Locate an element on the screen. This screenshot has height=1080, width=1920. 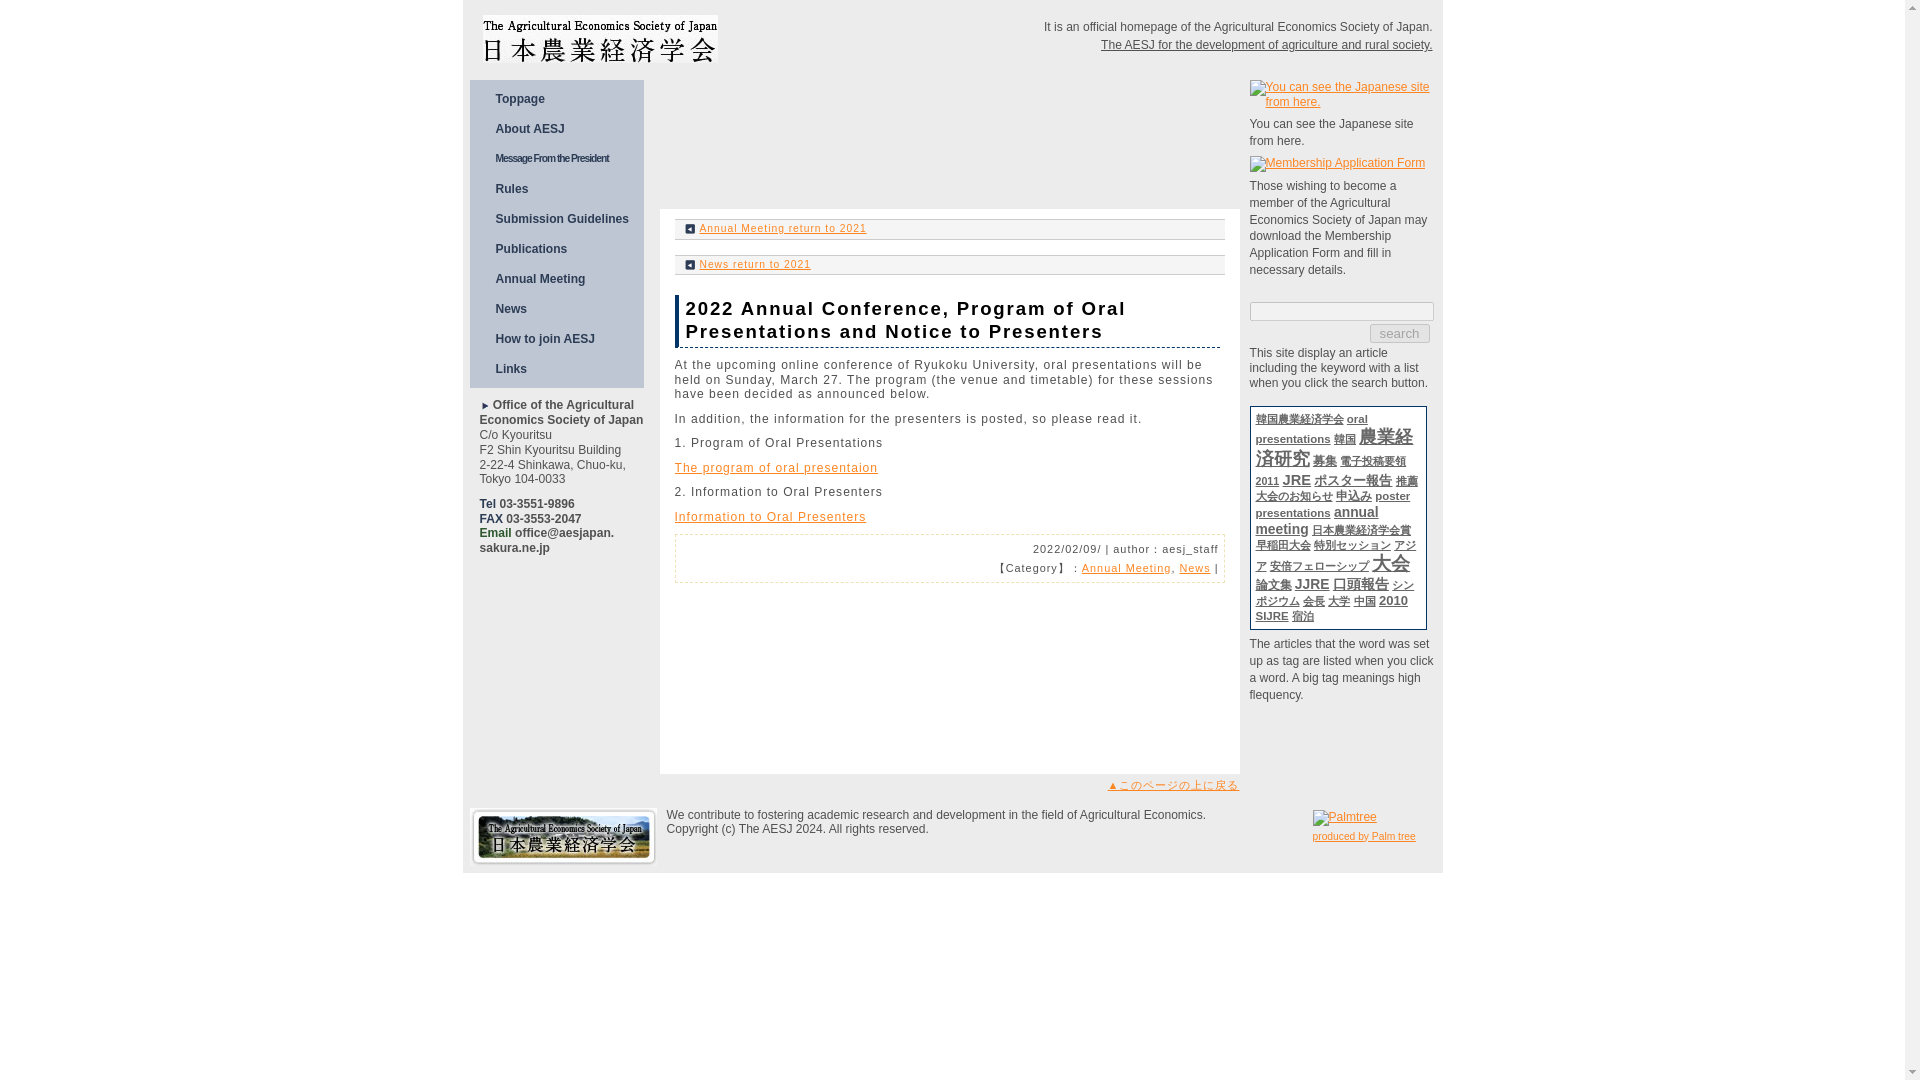
2011 is located at coordinates (1268, 481).